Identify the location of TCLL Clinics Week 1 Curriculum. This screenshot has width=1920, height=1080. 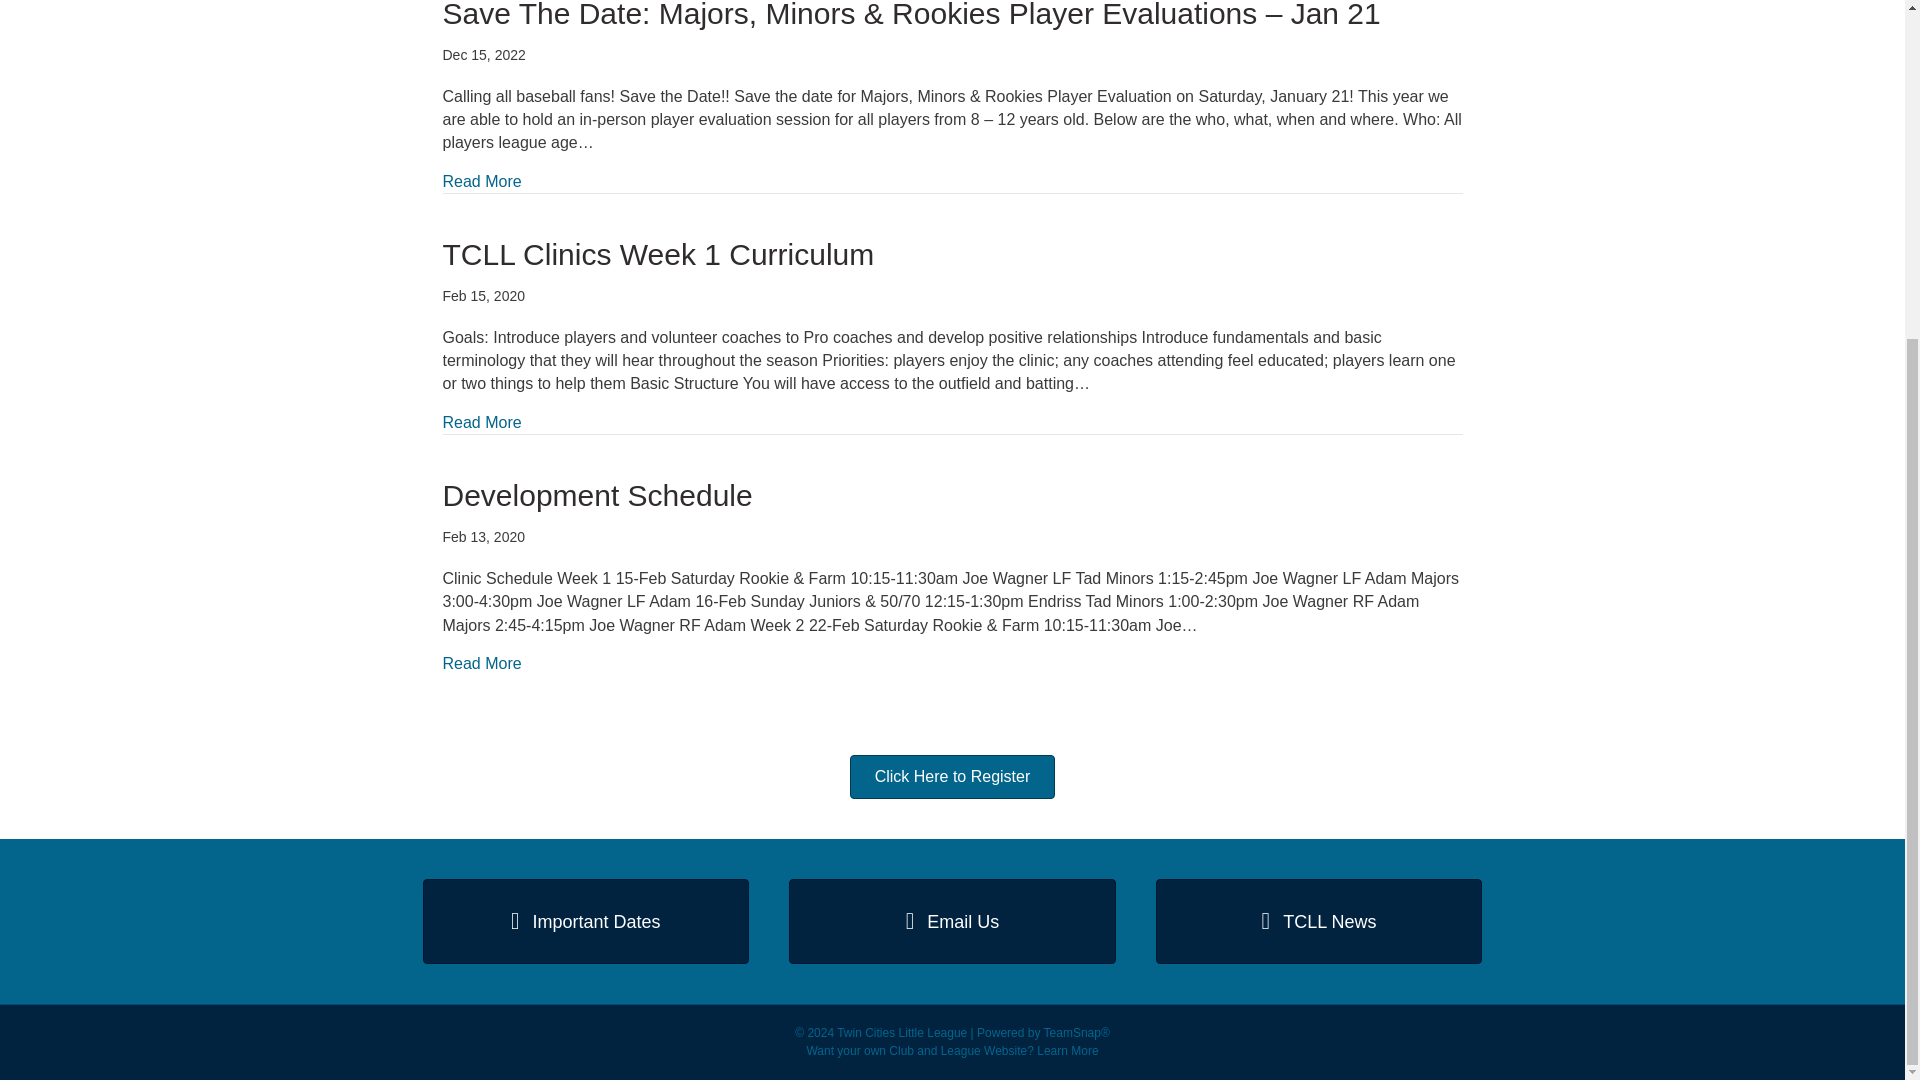
(657, 254).